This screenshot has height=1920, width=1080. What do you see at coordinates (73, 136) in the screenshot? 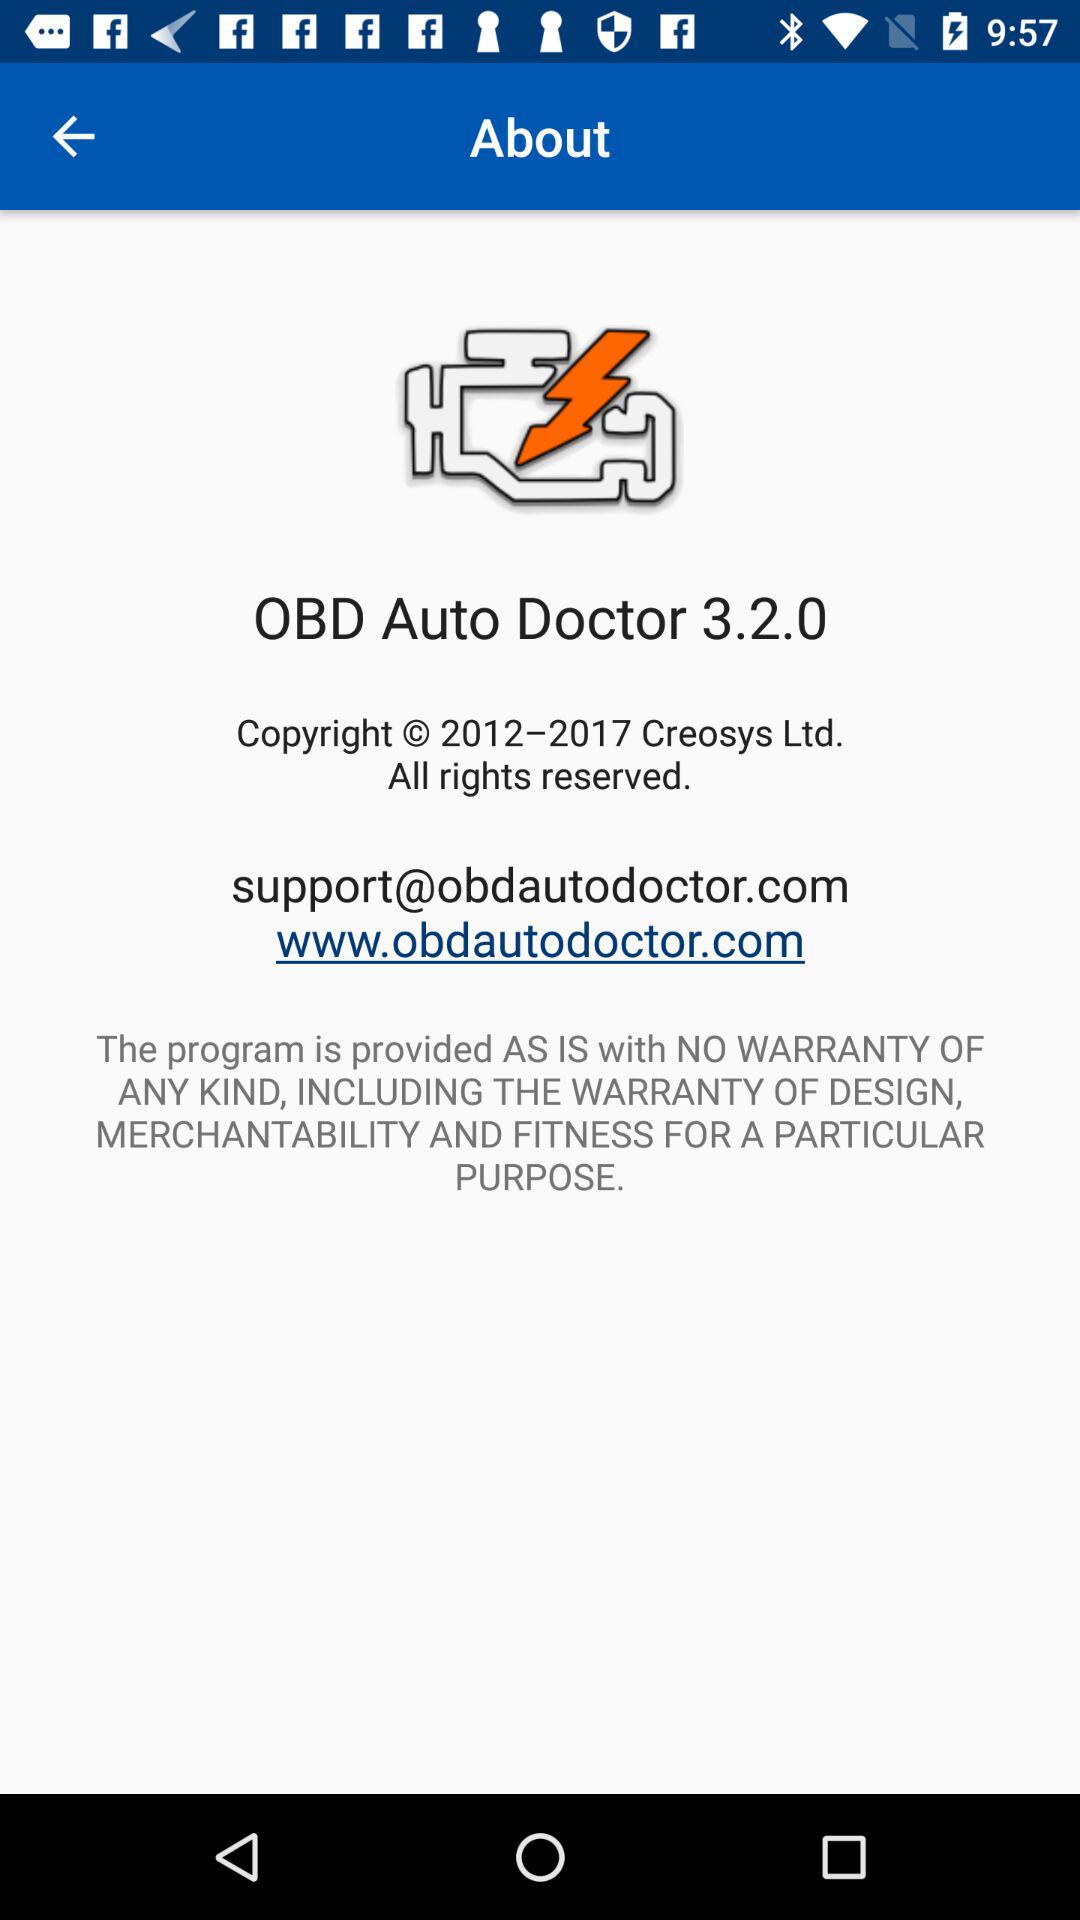
I see `turn on icon above obd auto doctor item` at bounding box center [73, 136].